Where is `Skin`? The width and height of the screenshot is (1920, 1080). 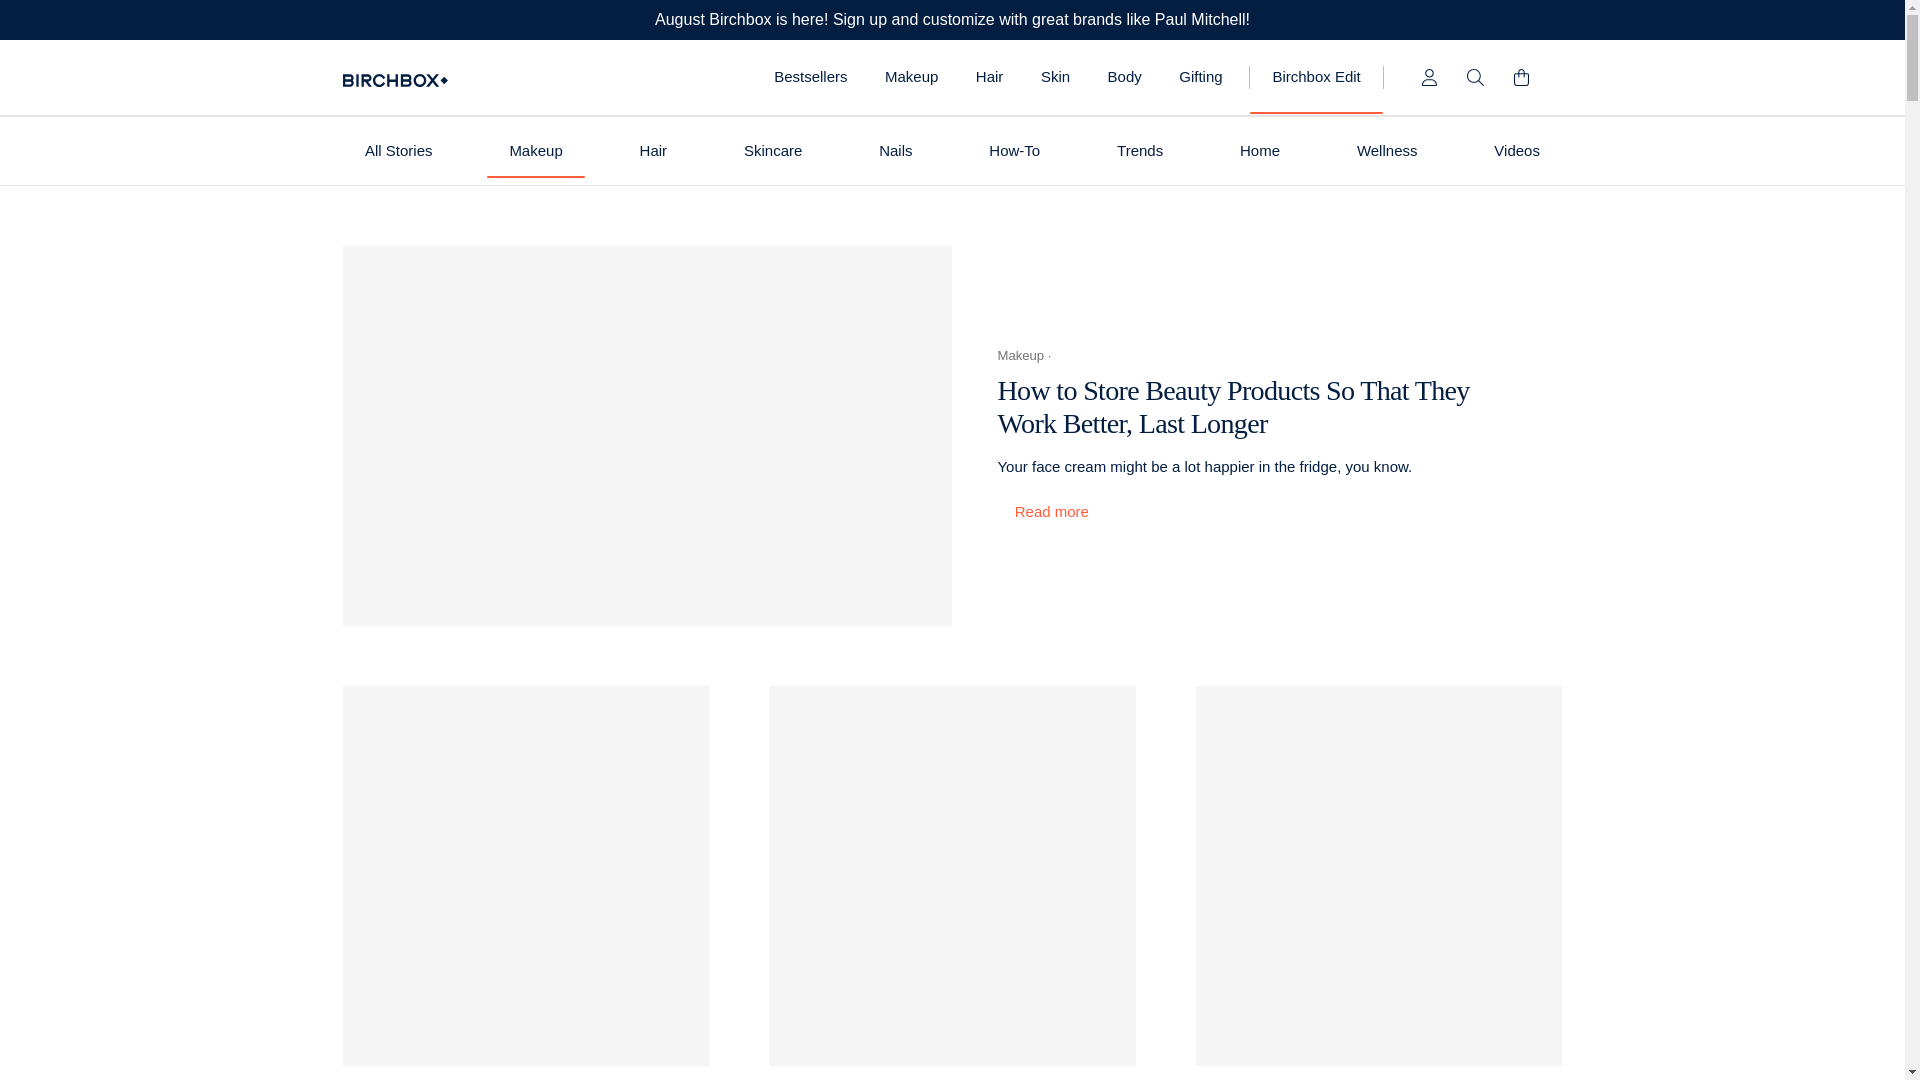
Skin is located at coordinates (1054, 76).